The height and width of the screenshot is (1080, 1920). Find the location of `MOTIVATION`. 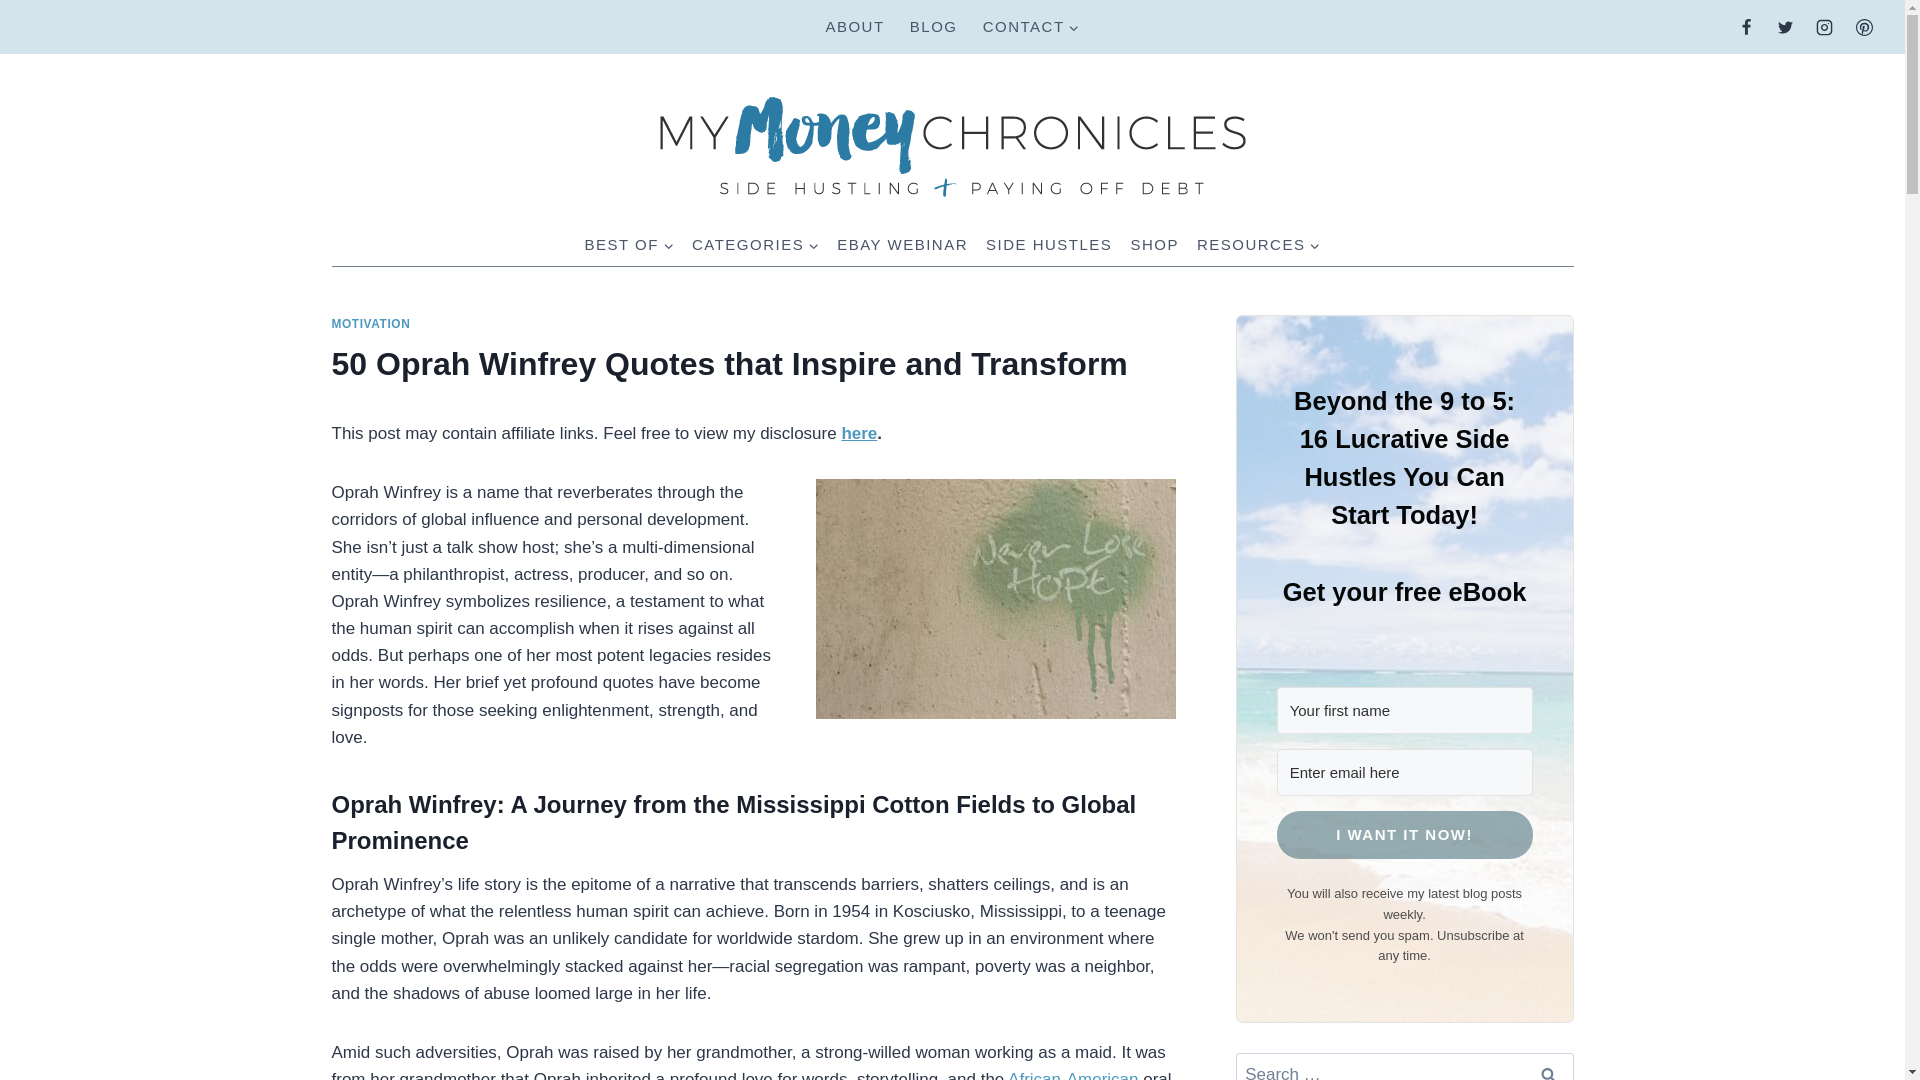

MOTIVATION is located at coordinates (371, 324).